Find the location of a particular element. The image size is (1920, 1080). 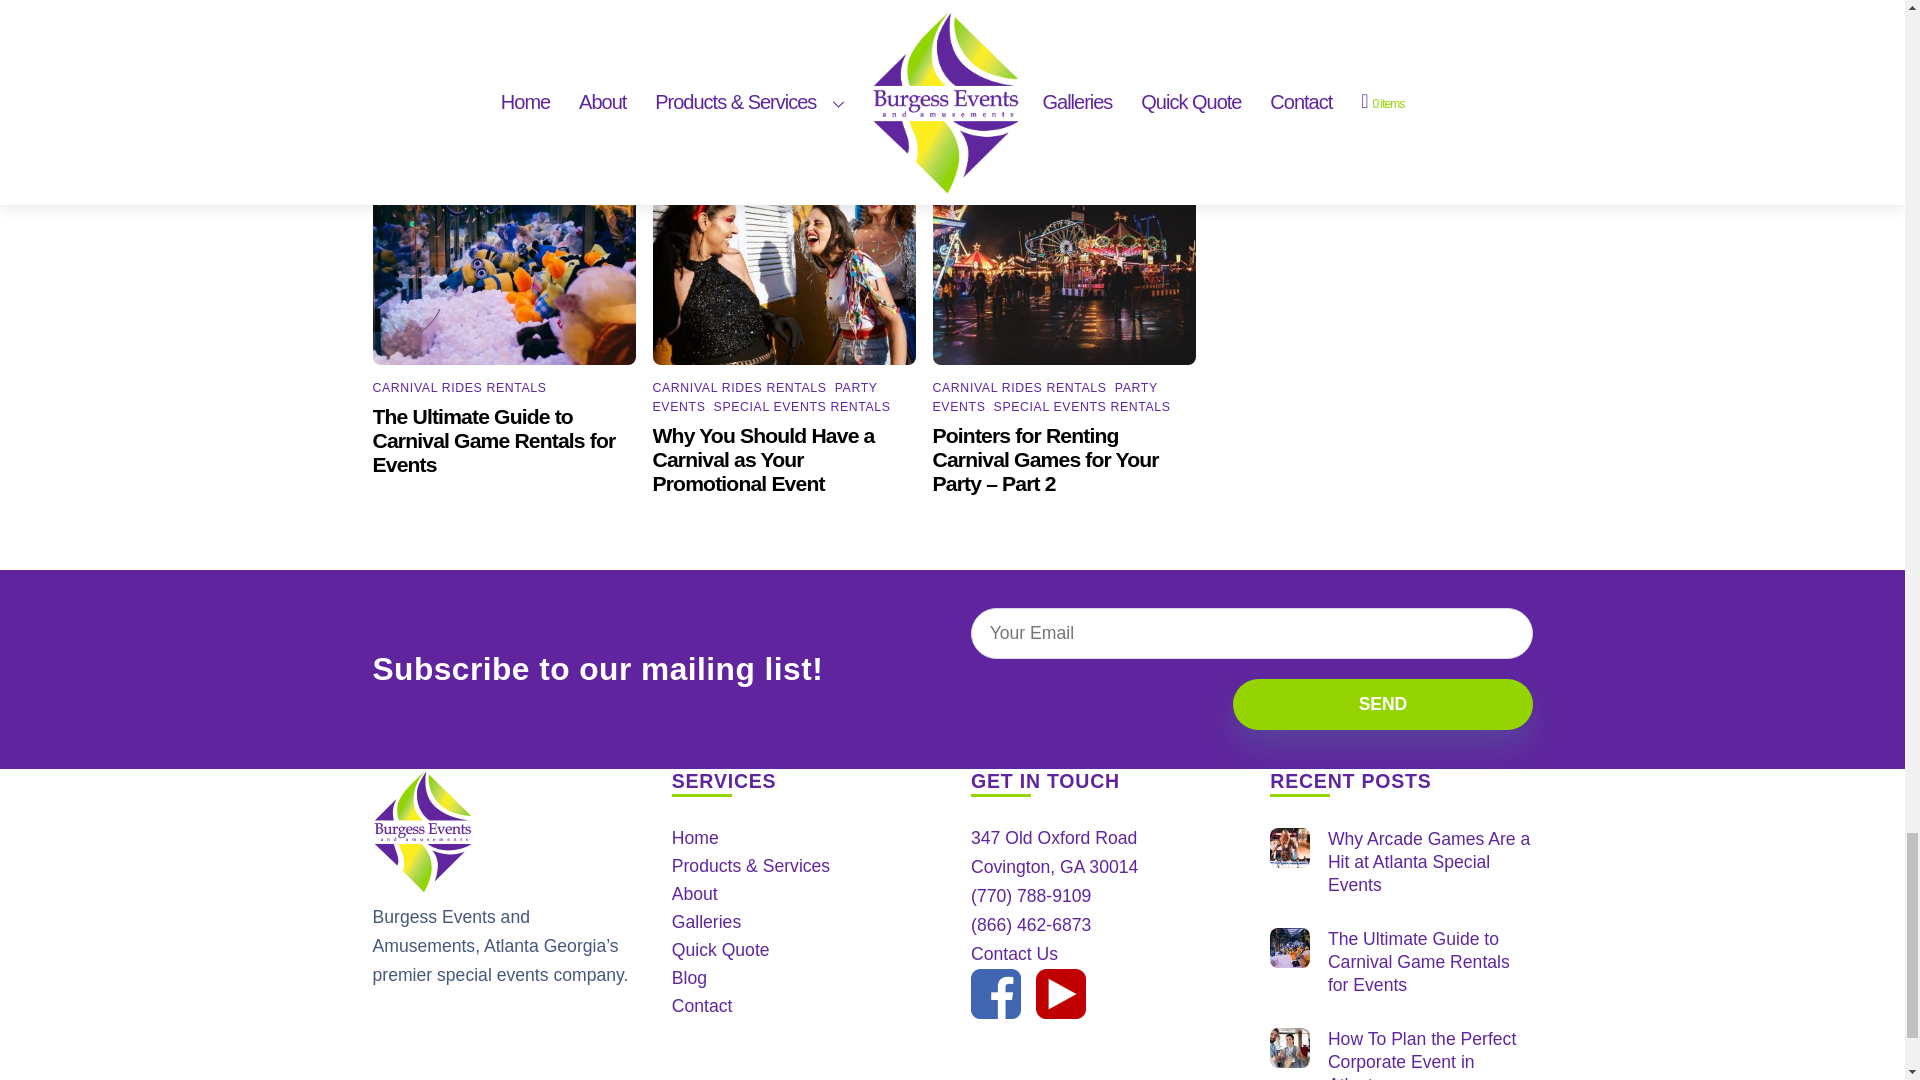

Carnival Game is located at coordinates (1289, 947).